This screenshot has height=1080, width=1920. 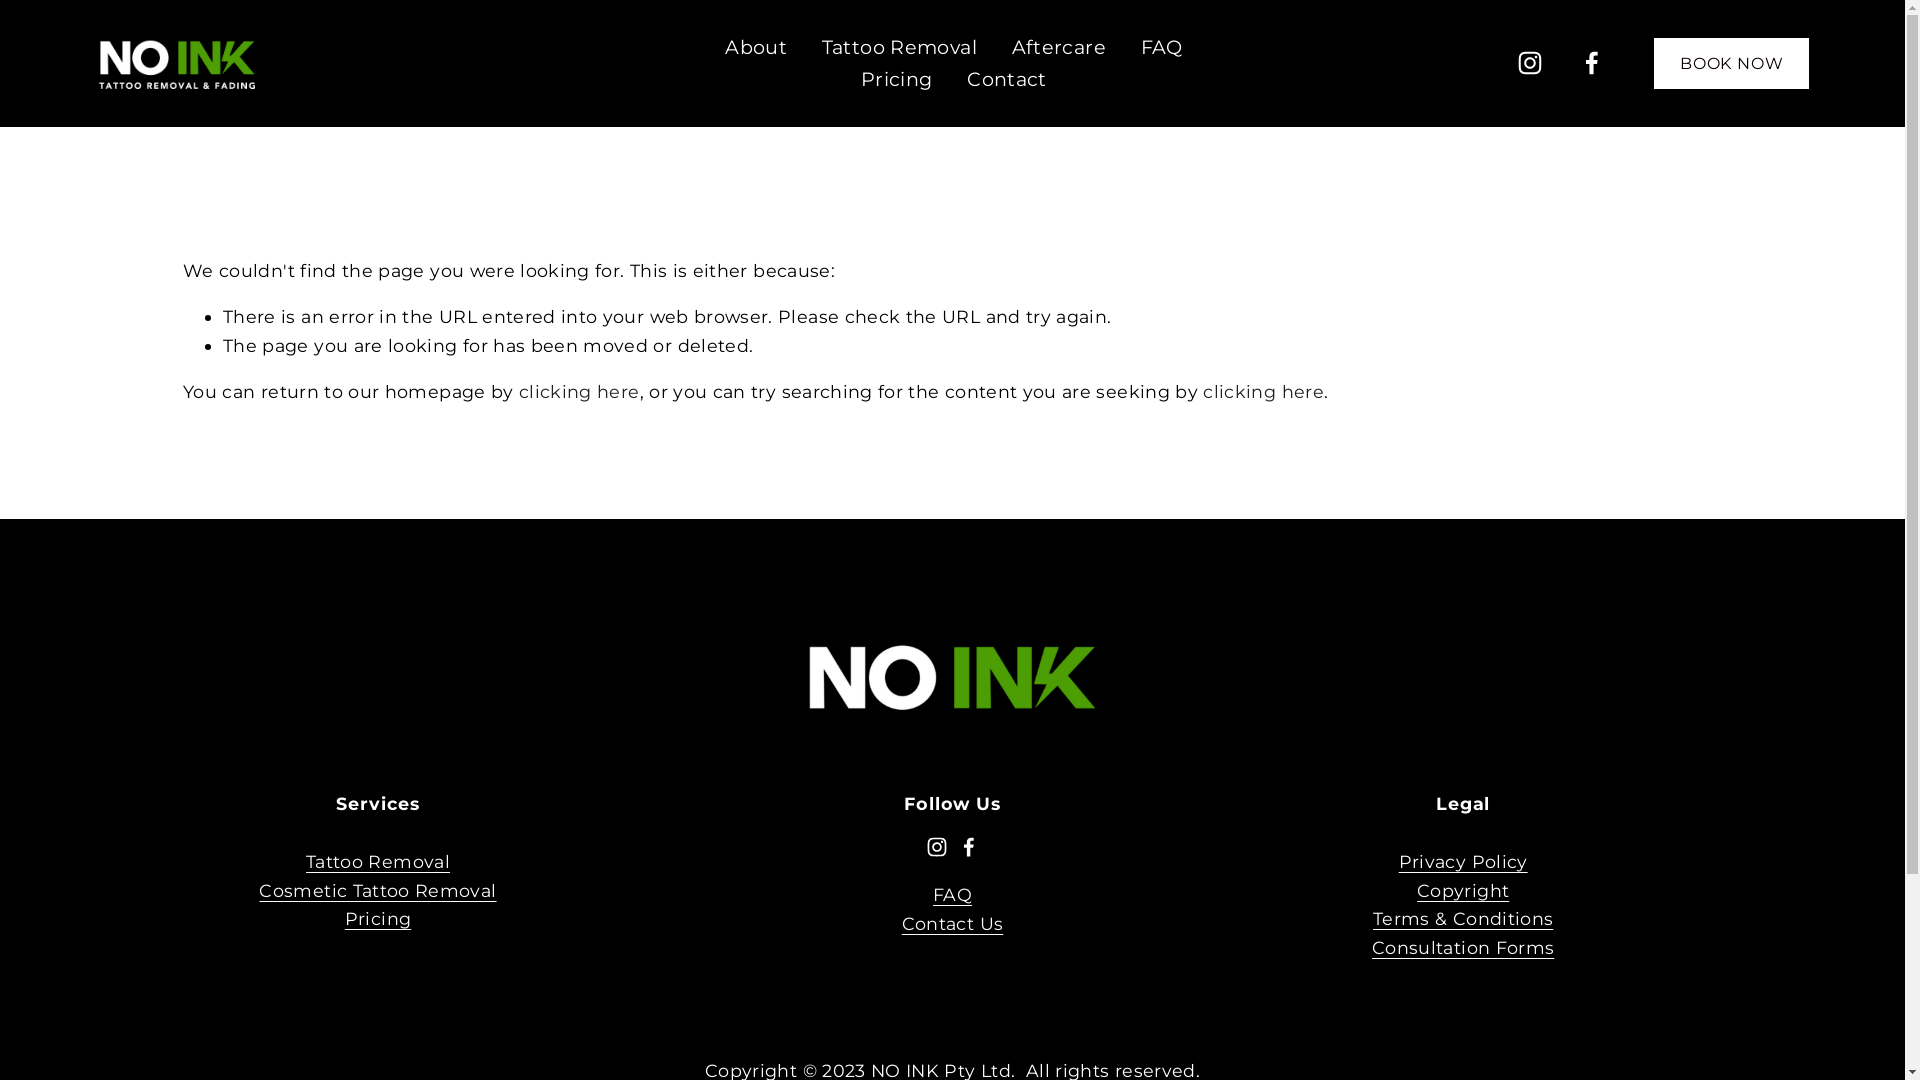 What do you see at coordinates (378, 892) in the screenshot?
I see `Cosmetic Tattoo Removal` at bounding box center [378, 892].